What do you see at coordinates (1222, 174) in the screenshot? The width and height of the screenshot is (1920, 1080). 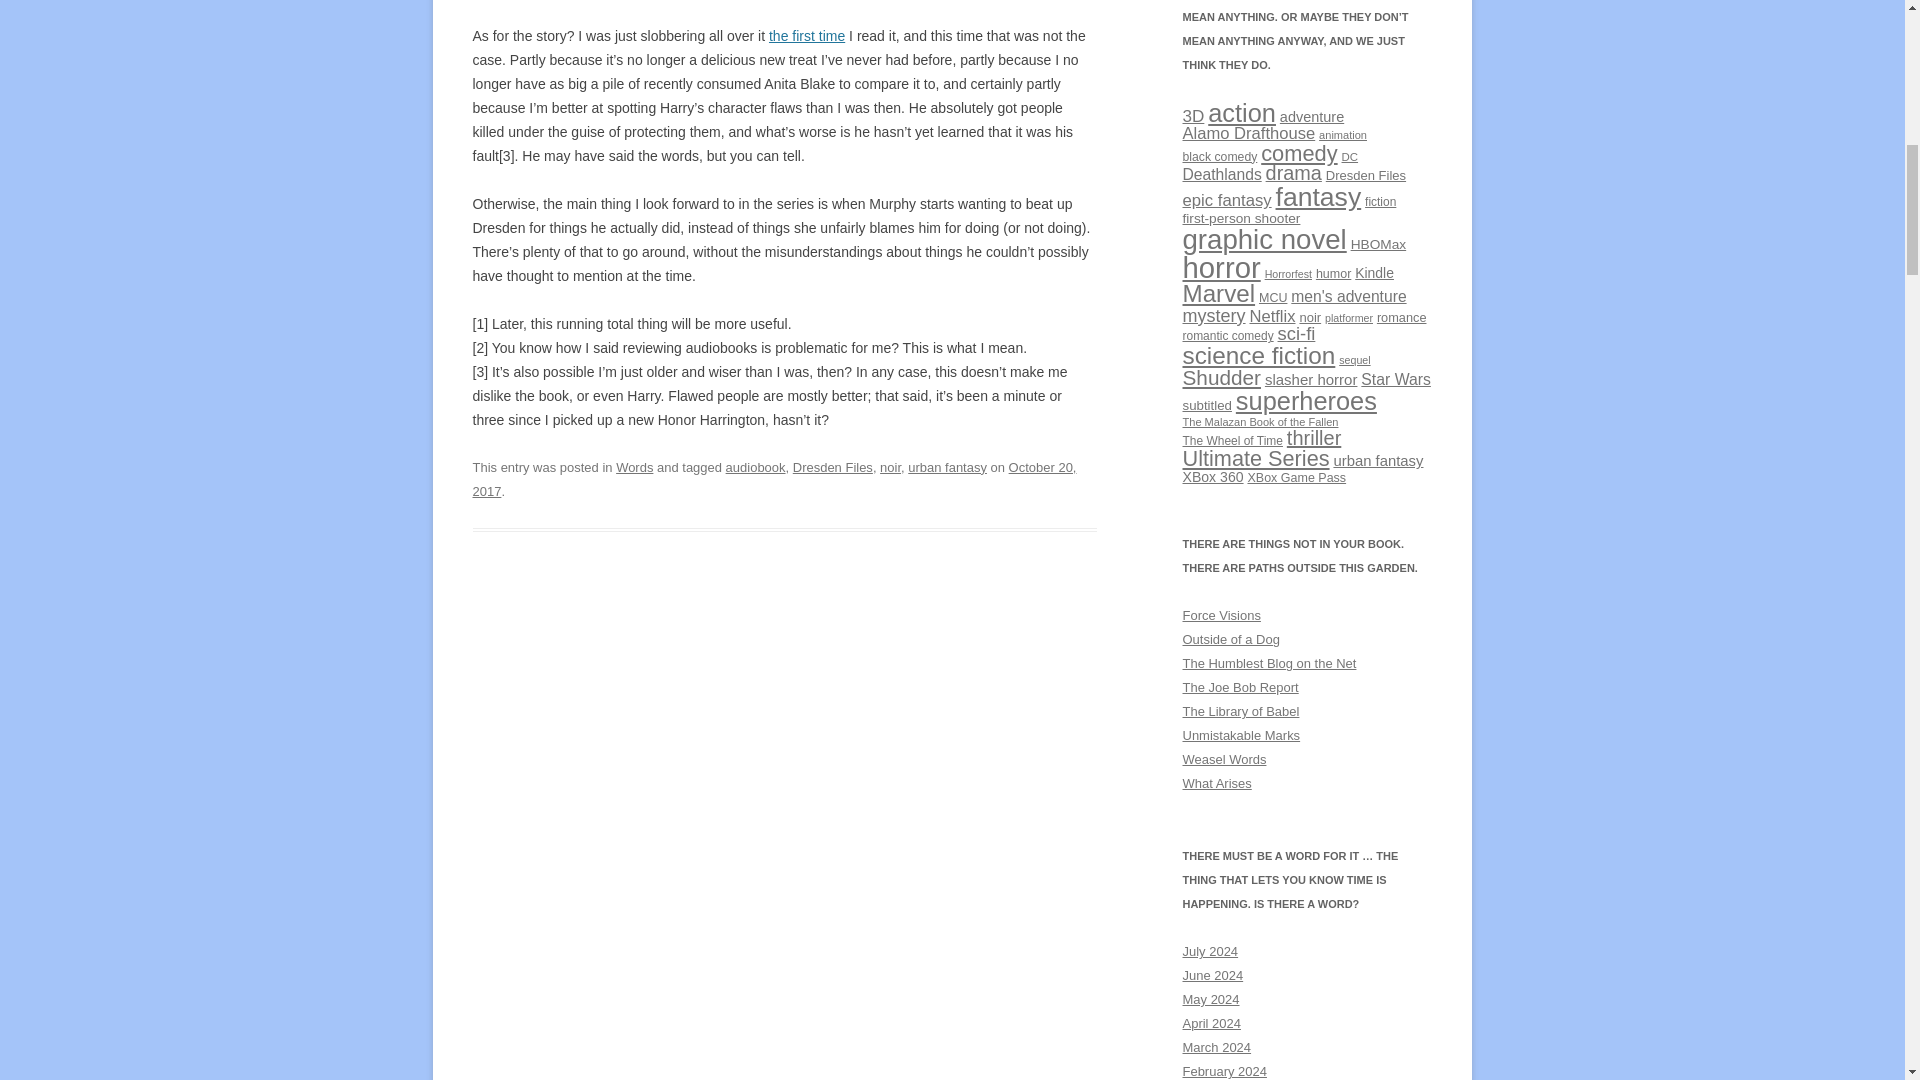 I see `Deathlands` at bounding box center [1222, 174].